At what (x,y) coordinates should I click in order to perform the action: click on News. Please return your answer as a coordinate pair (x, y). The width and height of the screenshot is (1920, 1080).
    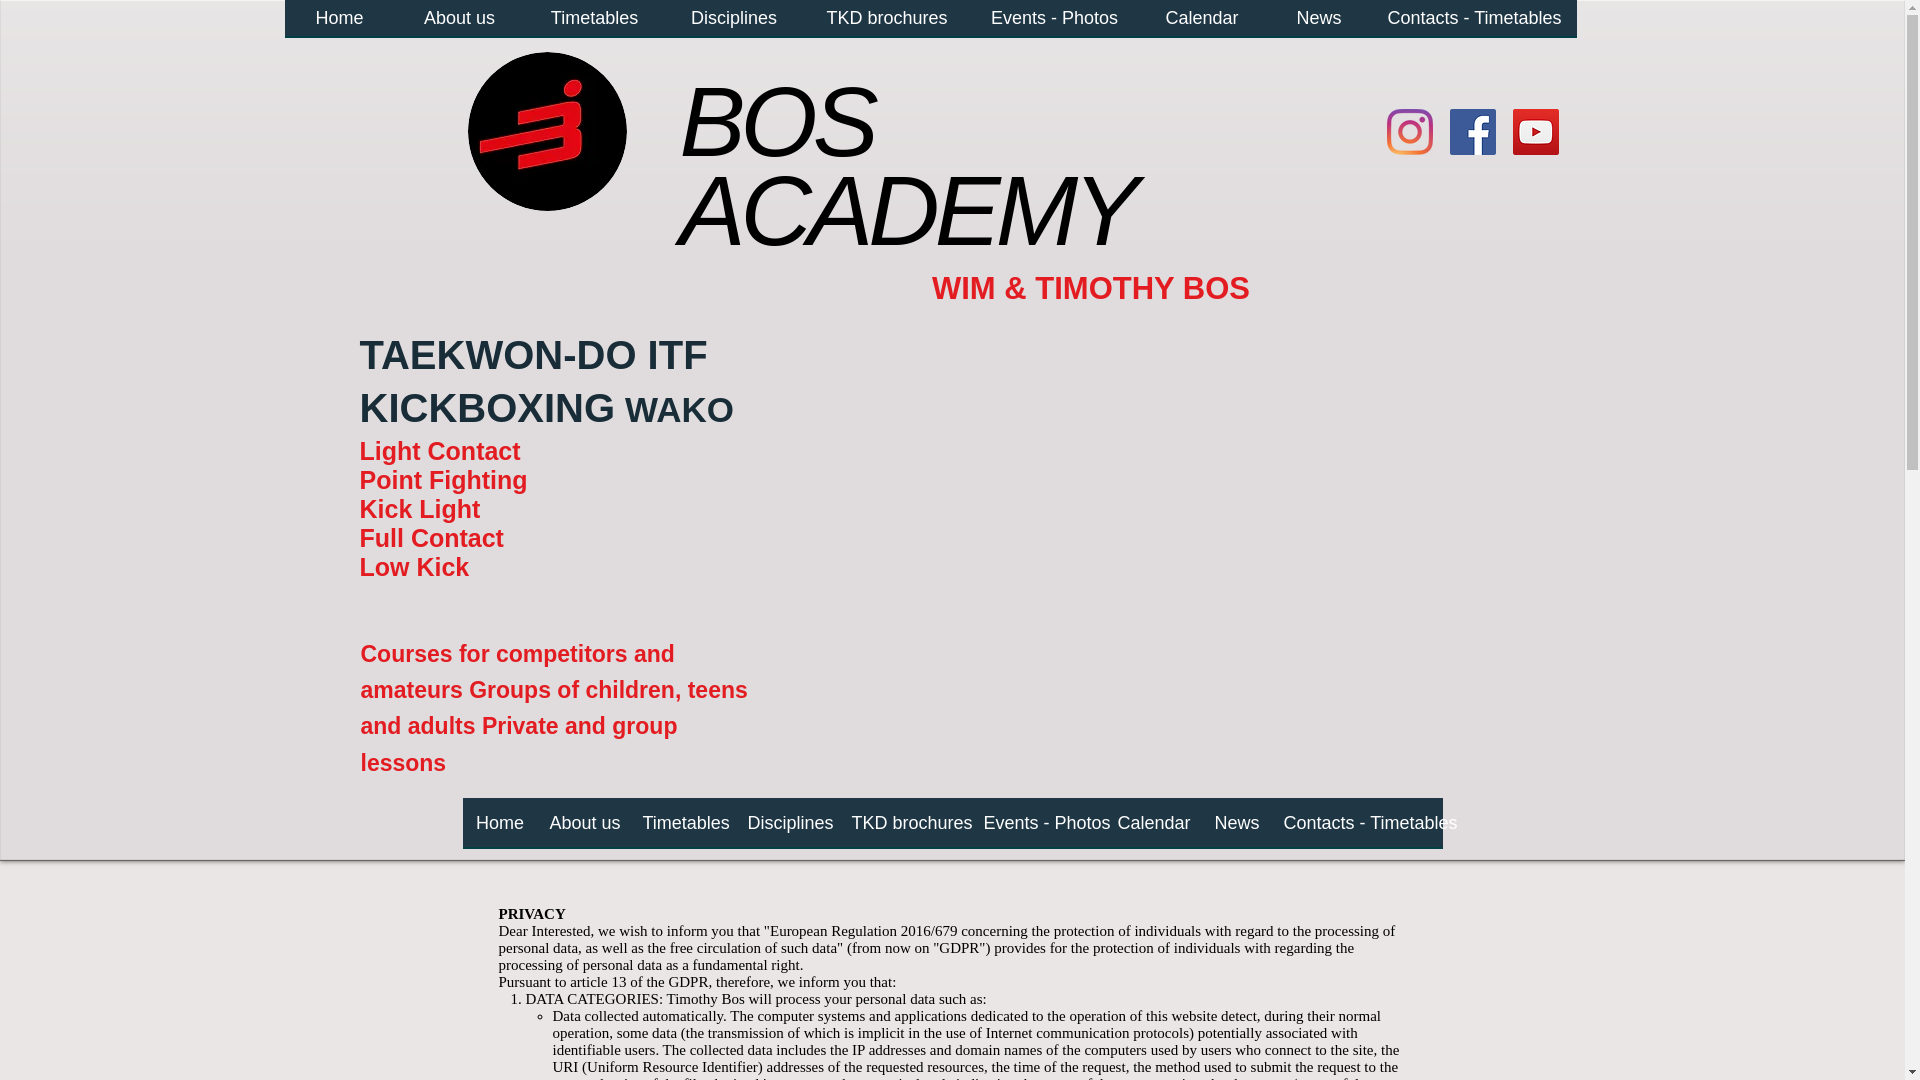
    Looking at the image, I should click on (1318, 24).